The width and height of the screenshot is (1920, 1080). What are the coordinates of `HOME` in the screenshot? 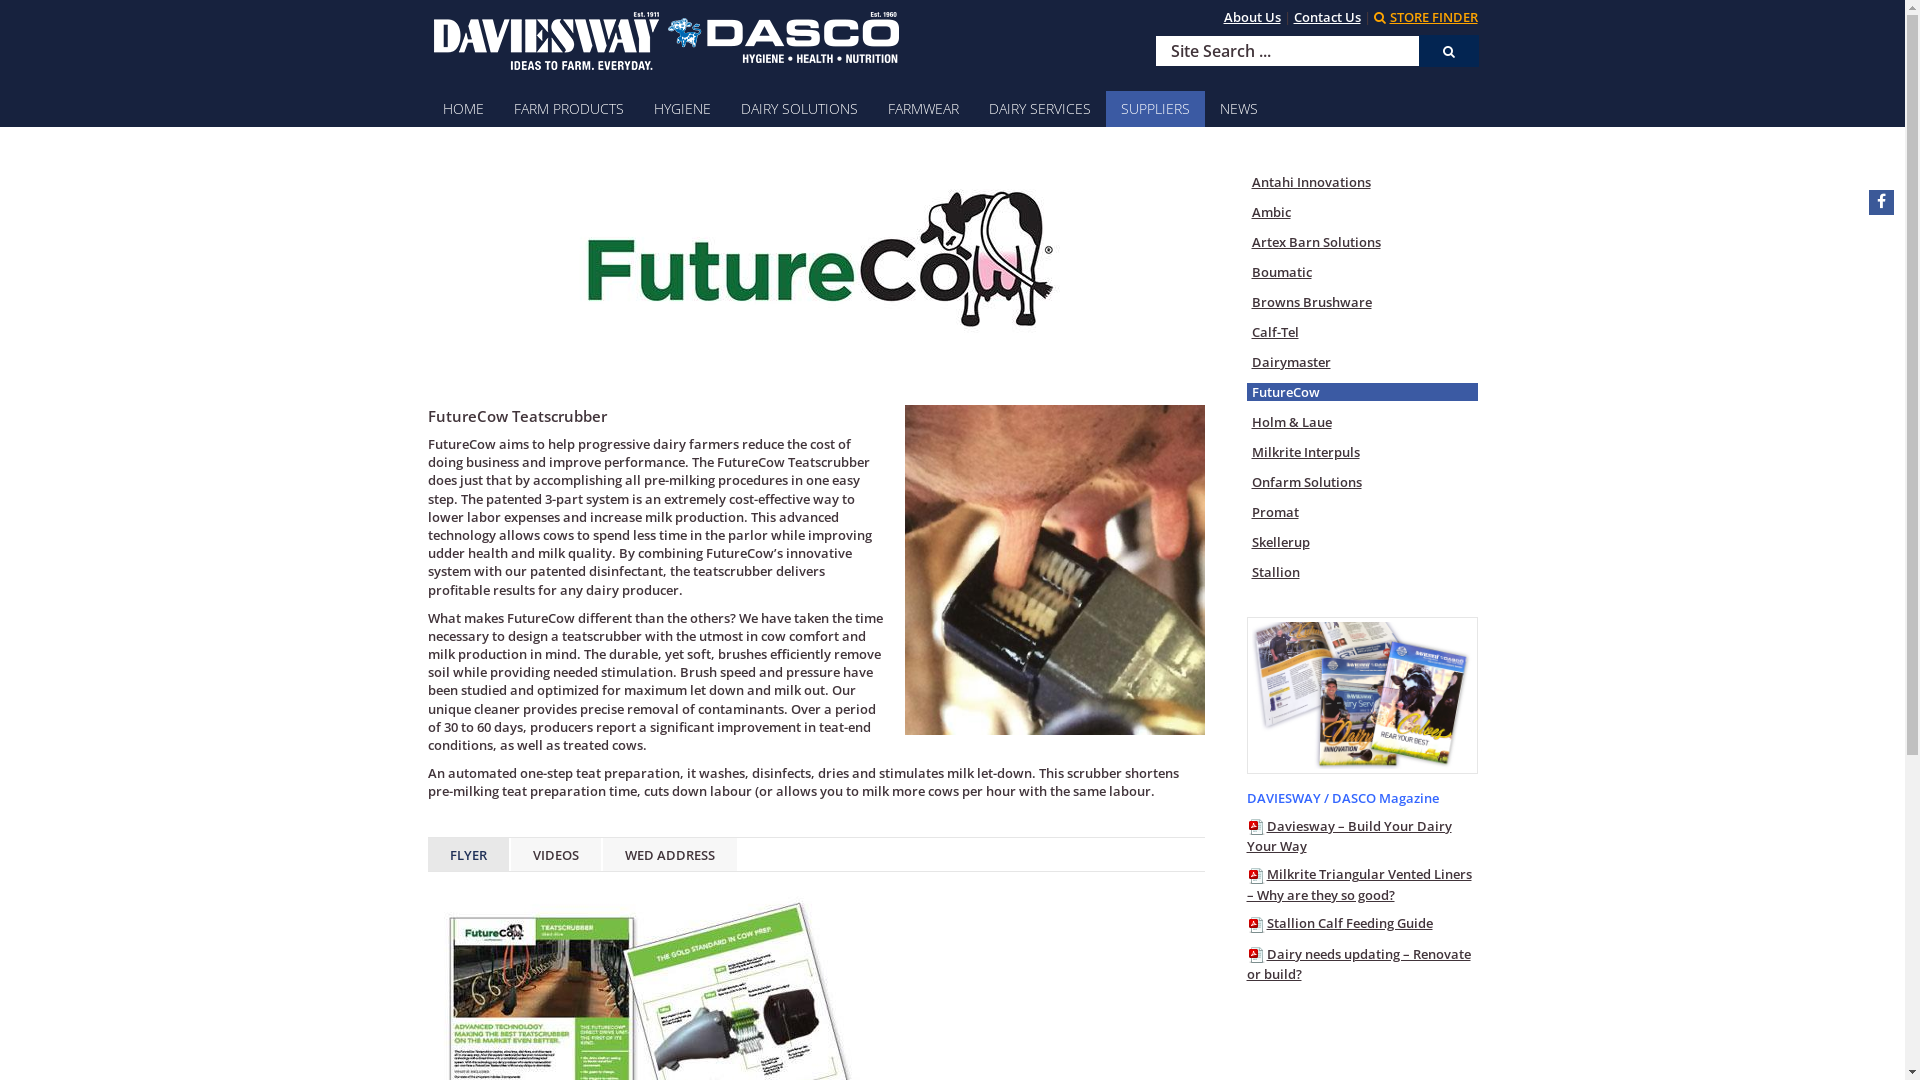 It's located at (464, 109).